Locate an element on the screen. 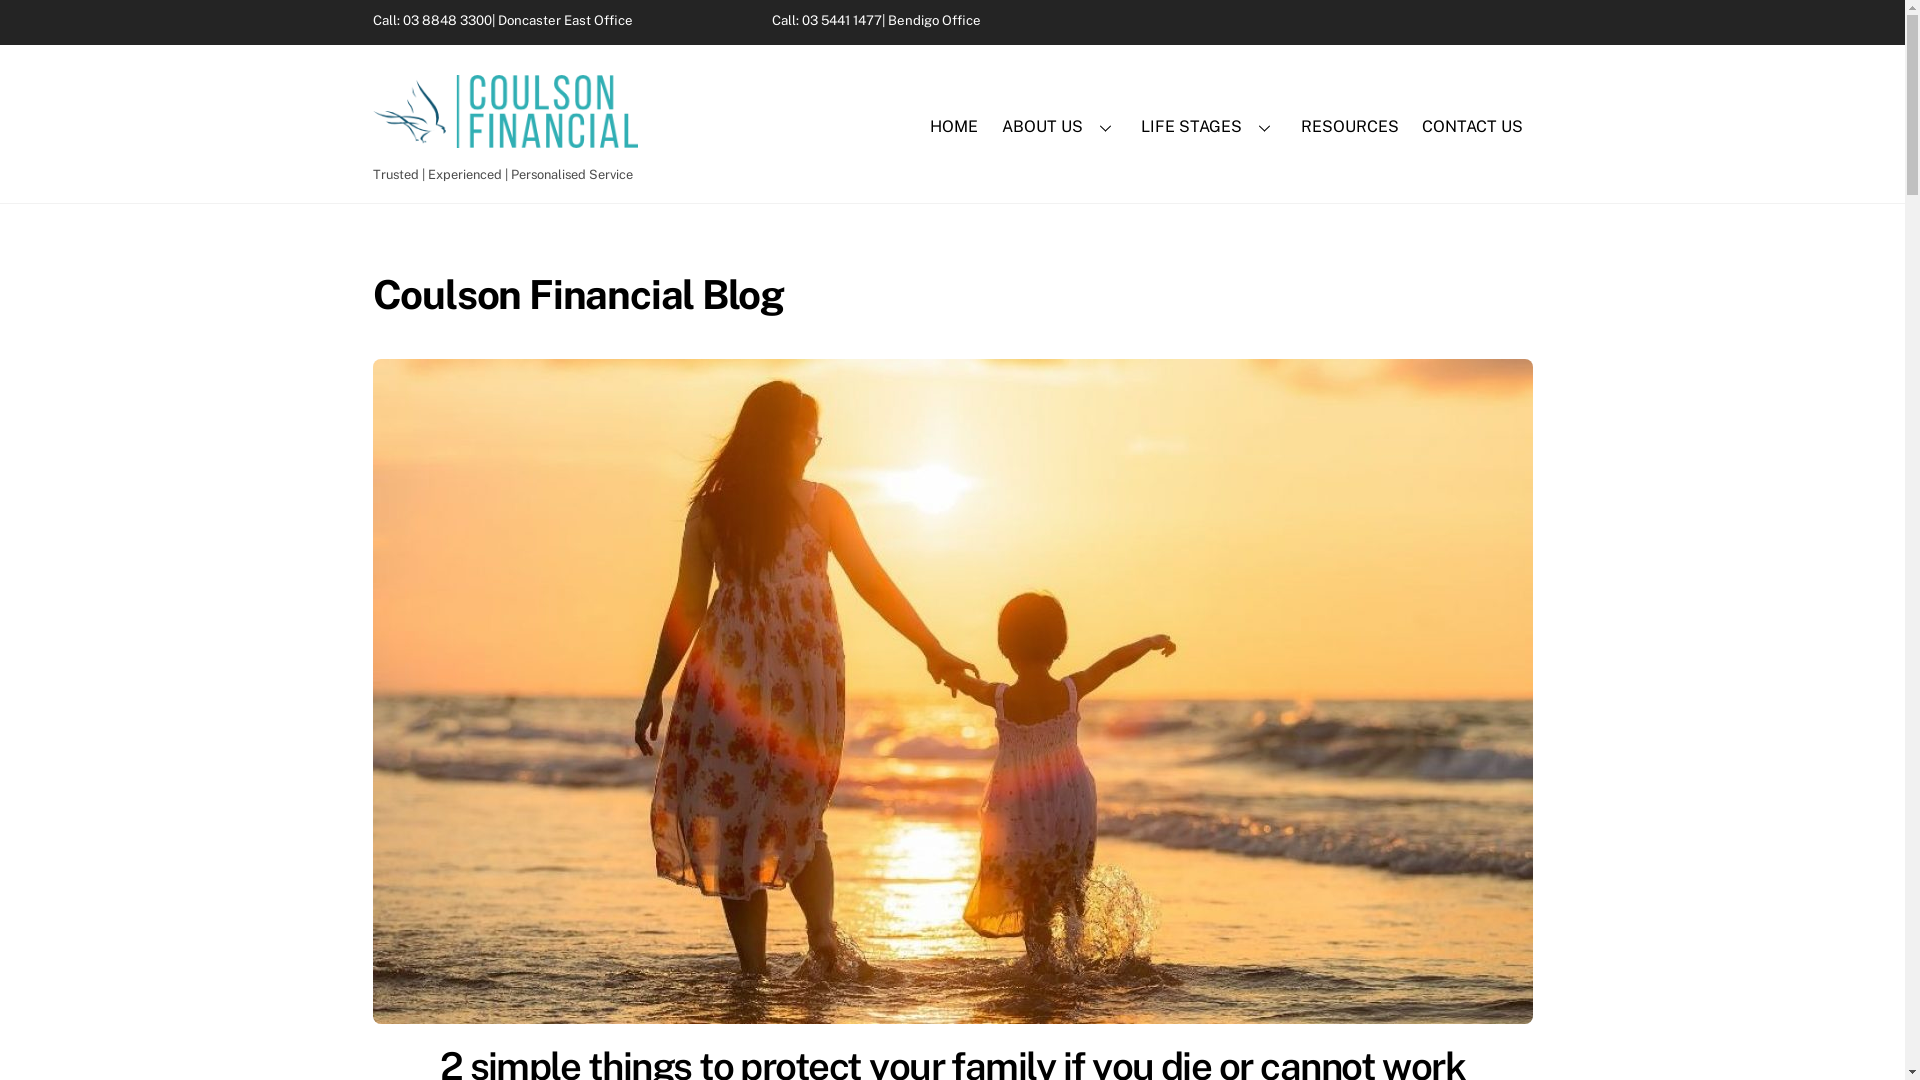  Coulson Financial is located at coordinates (504, 138).